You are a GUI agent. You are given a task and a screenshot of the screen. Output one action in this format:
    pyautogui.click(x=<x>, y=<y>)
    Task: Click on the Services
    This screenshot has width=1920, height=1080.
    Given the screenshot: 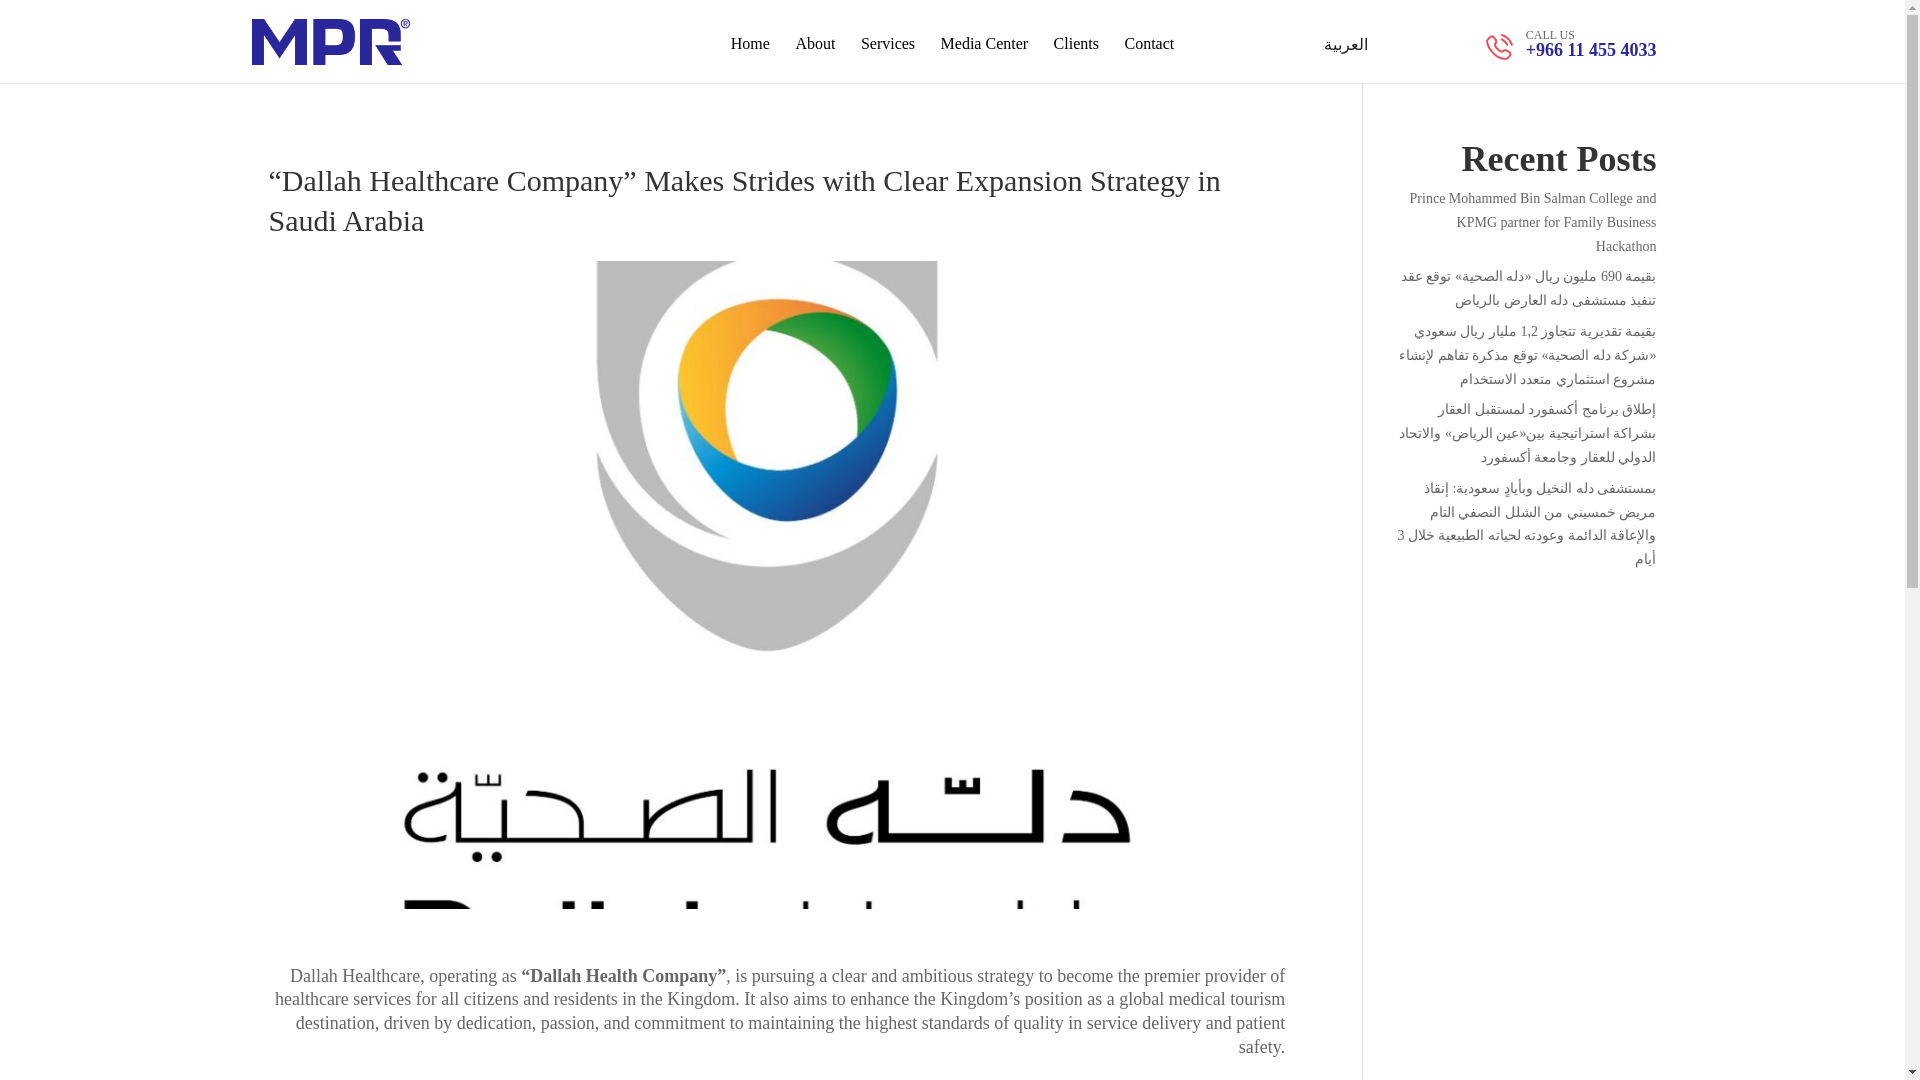 What is the action you would take?
    pyautogui.click(x=888, y=60)
    